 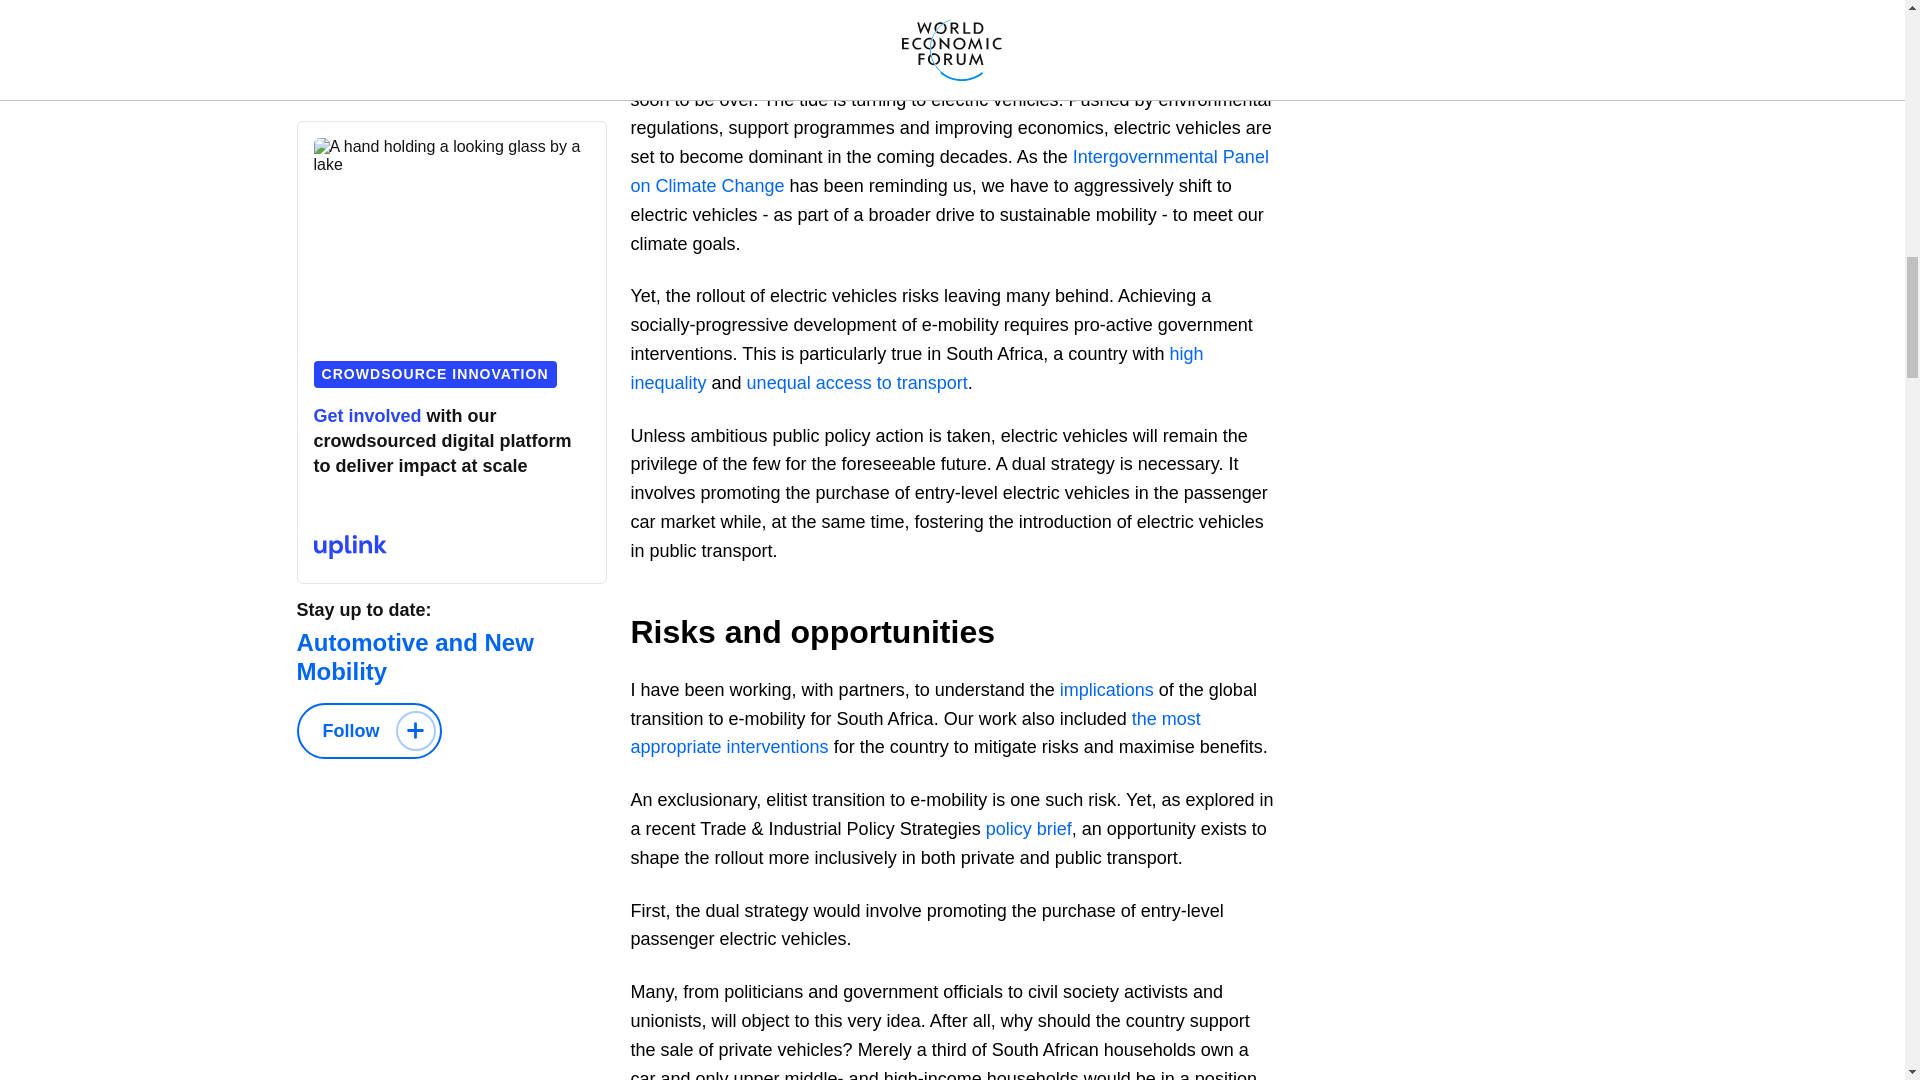 I want to click on Follow, so click(x=368, y=731).